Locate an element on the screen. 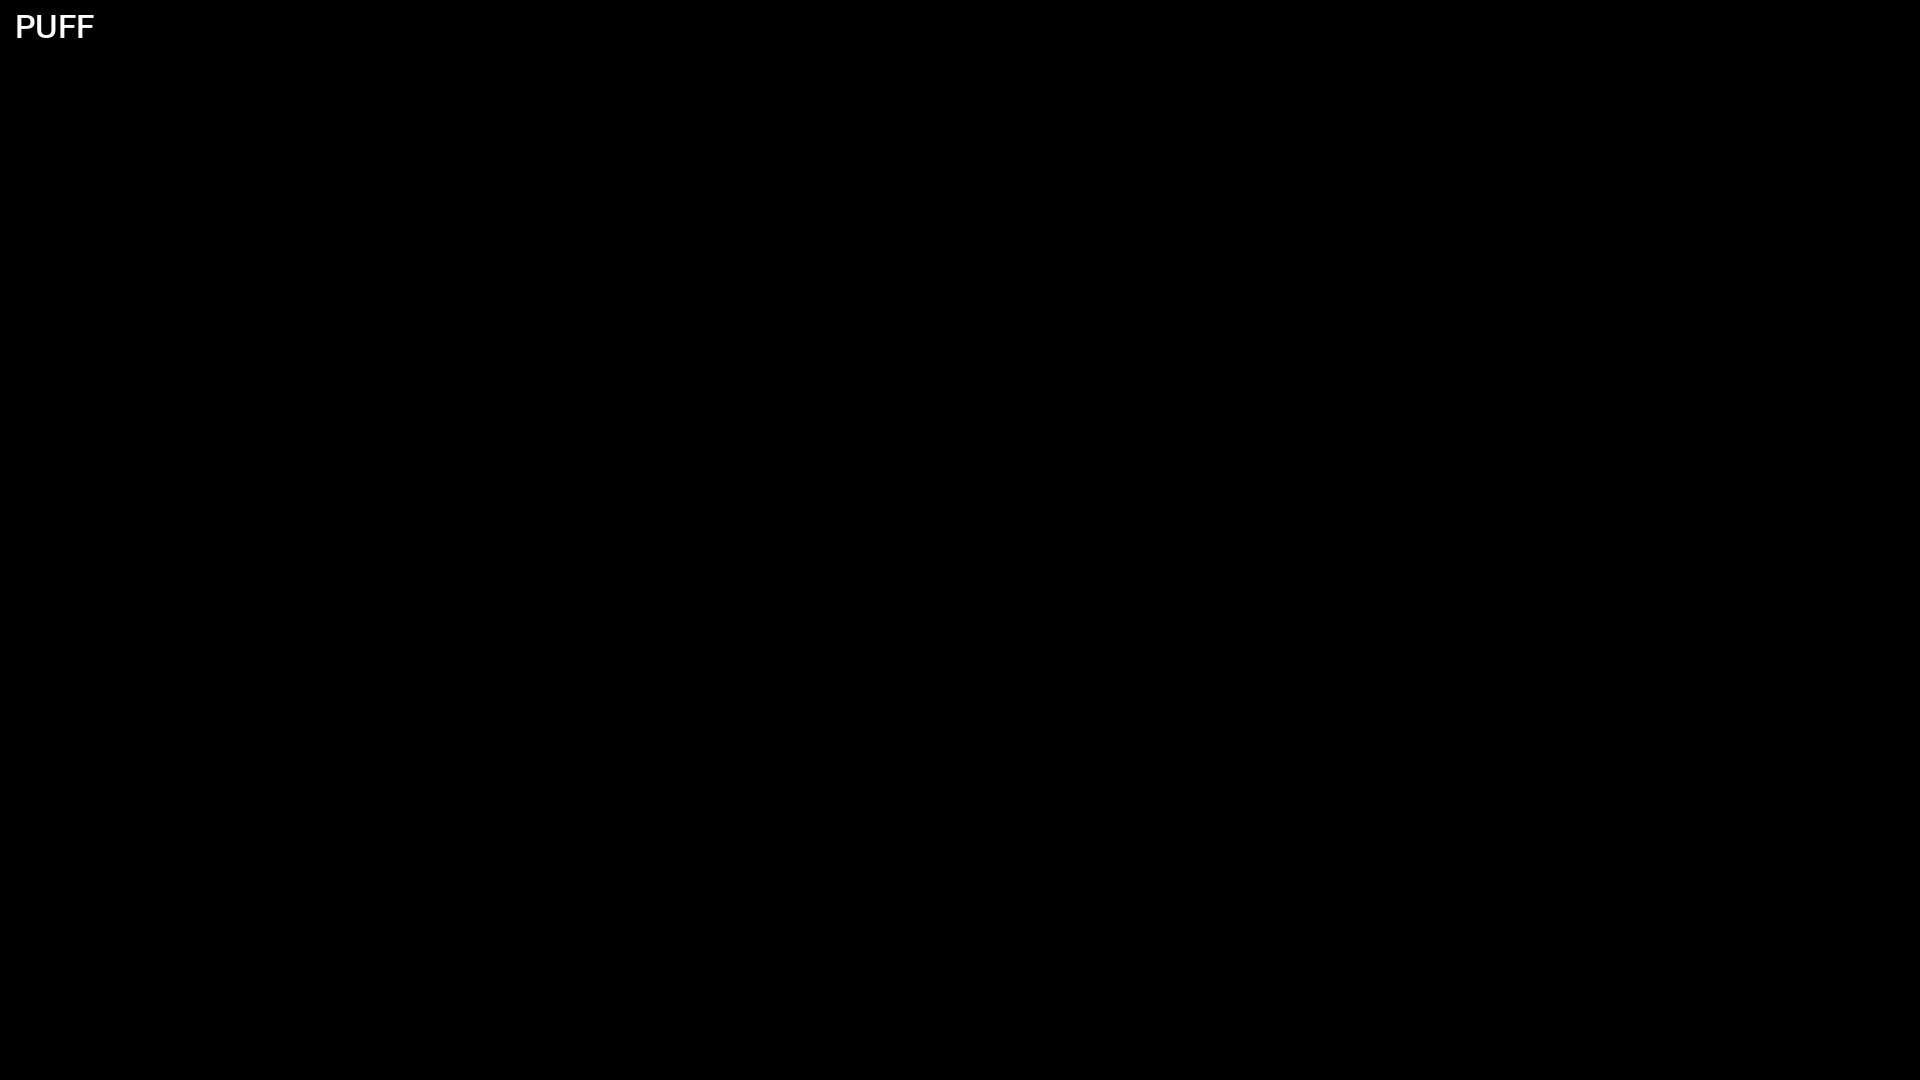 The height and width of the screenshot is (1080, 1920). Set 2 is located at coordinates (709, 70).